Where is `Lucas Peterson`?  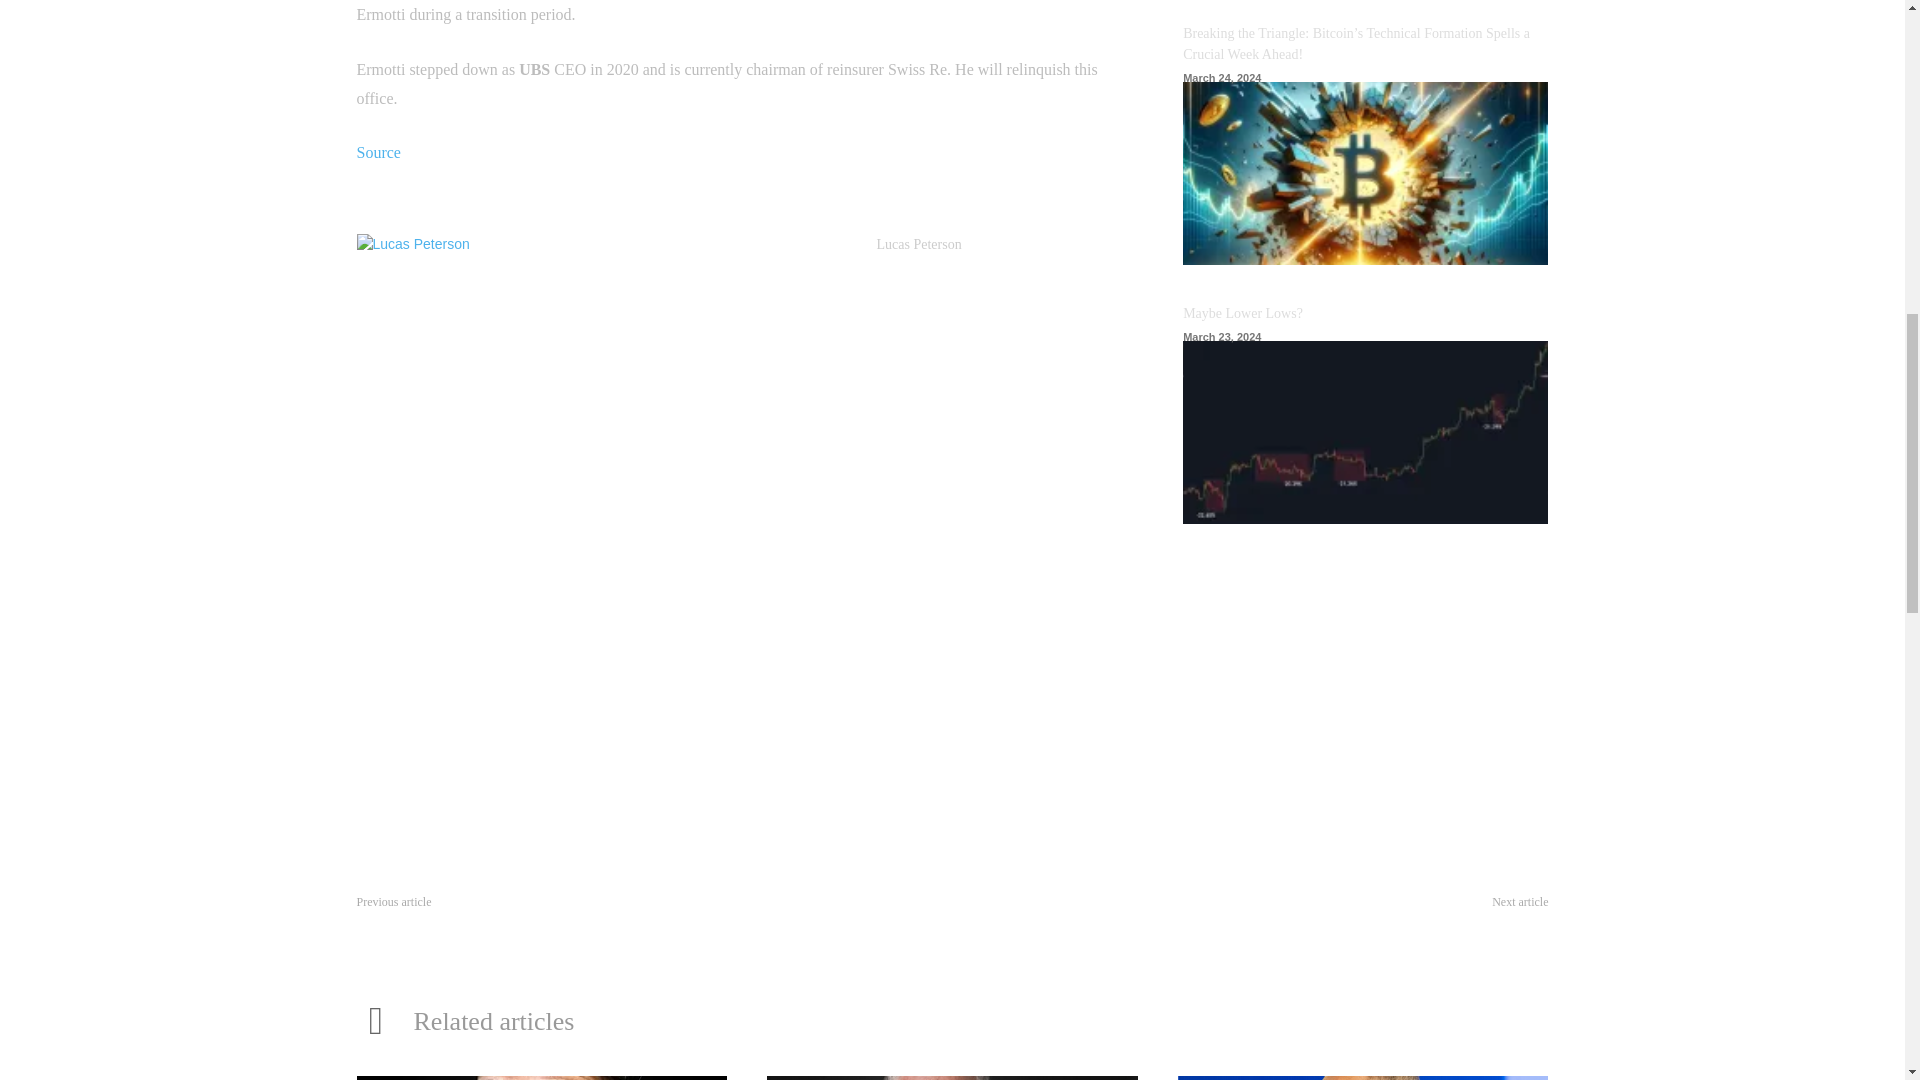 Lucas Peterson is located at coordinates (918, 244).